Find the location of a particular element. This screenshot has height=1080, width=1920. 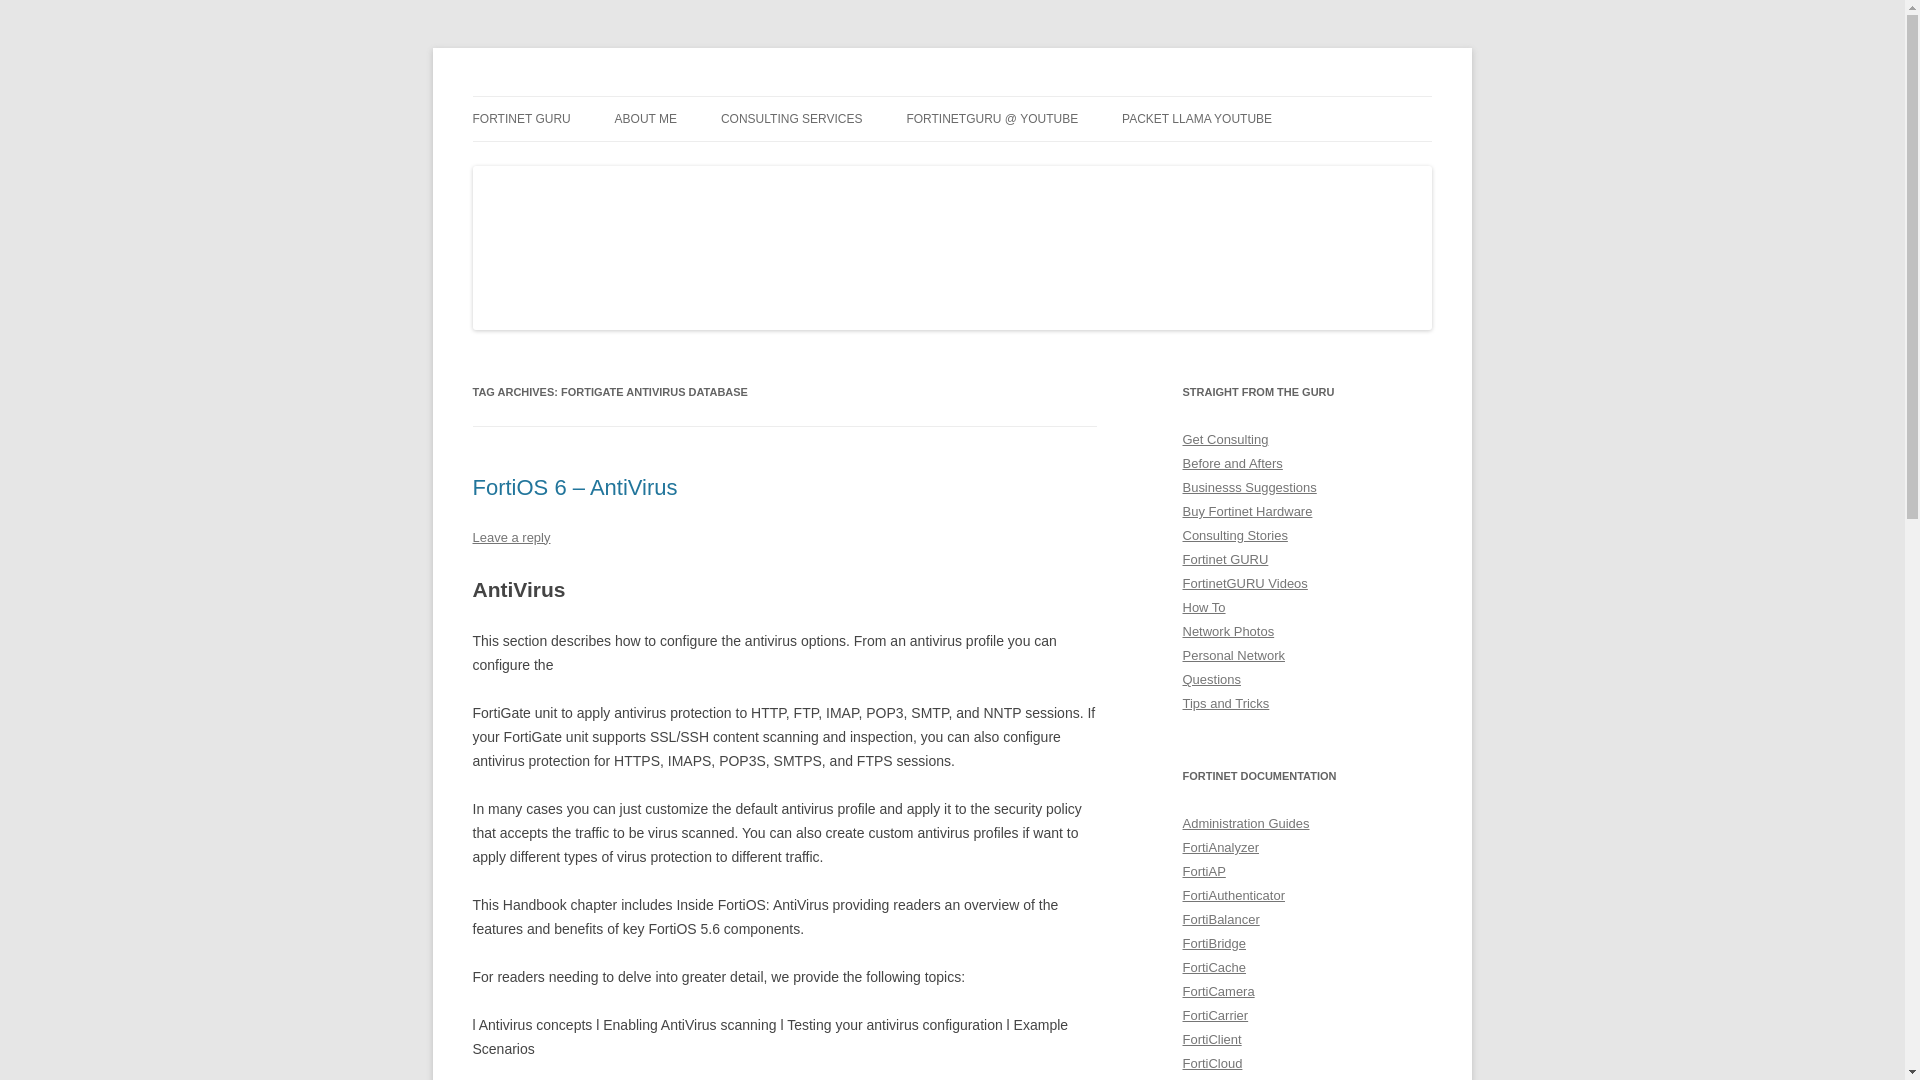

Consulting Stories is located at coordinates (1234, 536).